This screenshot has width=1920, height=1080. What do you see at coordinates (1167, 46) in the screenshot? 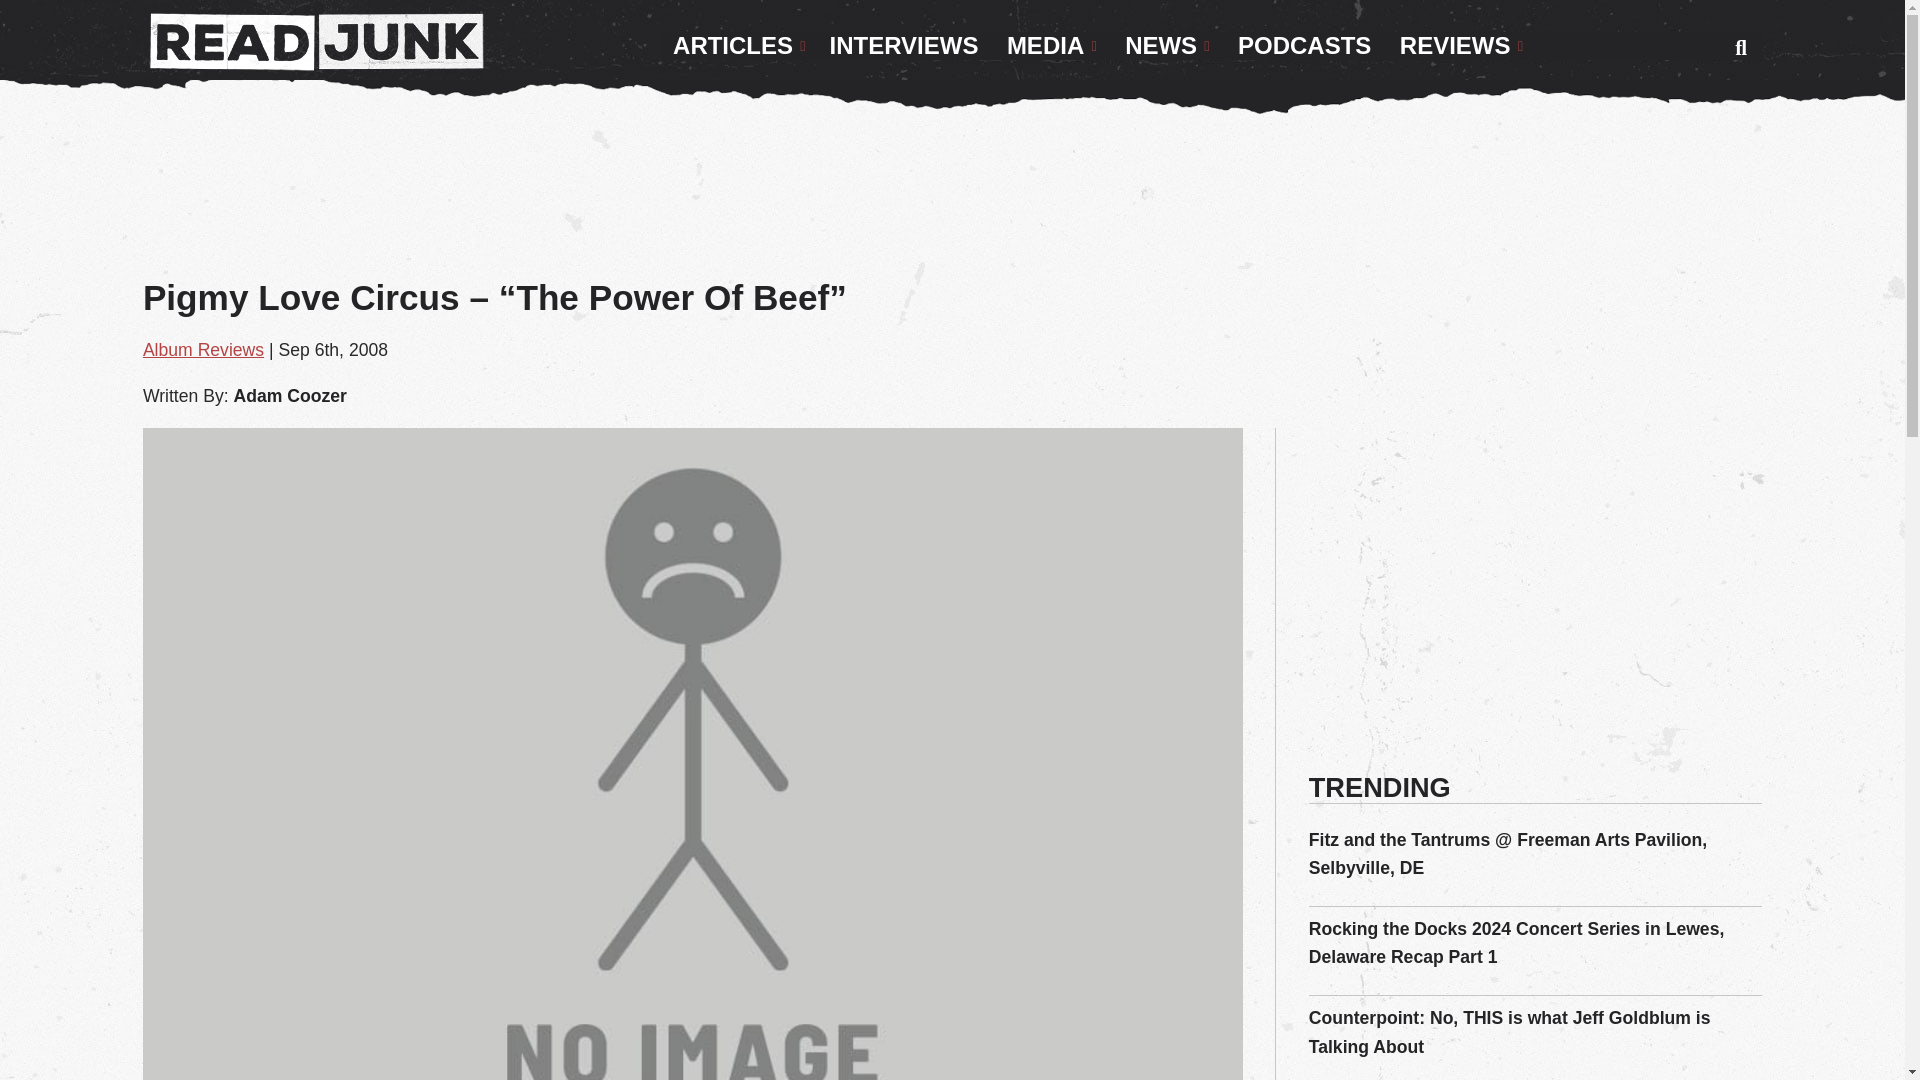
I see `NEWS` at bounding box center [1167, 46].